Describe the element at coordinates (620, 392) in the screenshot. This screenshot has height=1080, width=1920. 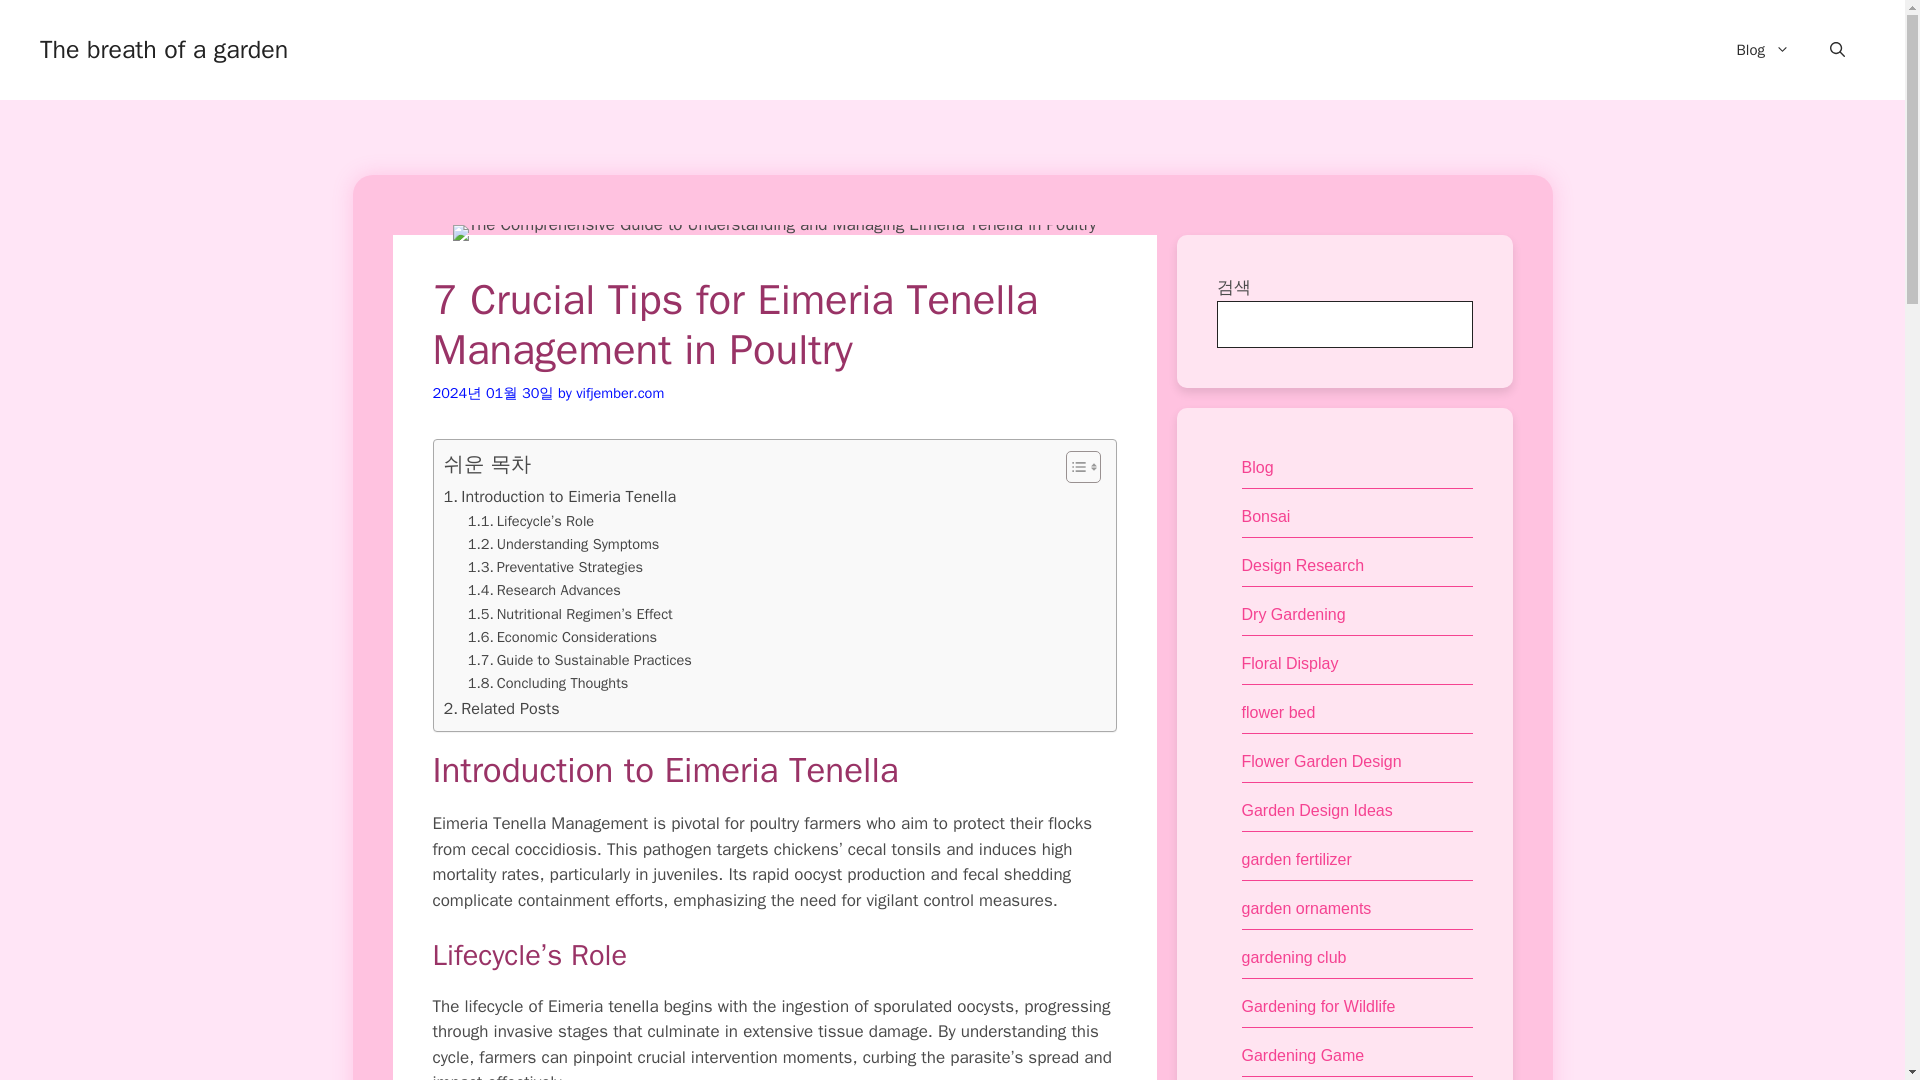
I see `View all posts by vifjember.com` at that location.